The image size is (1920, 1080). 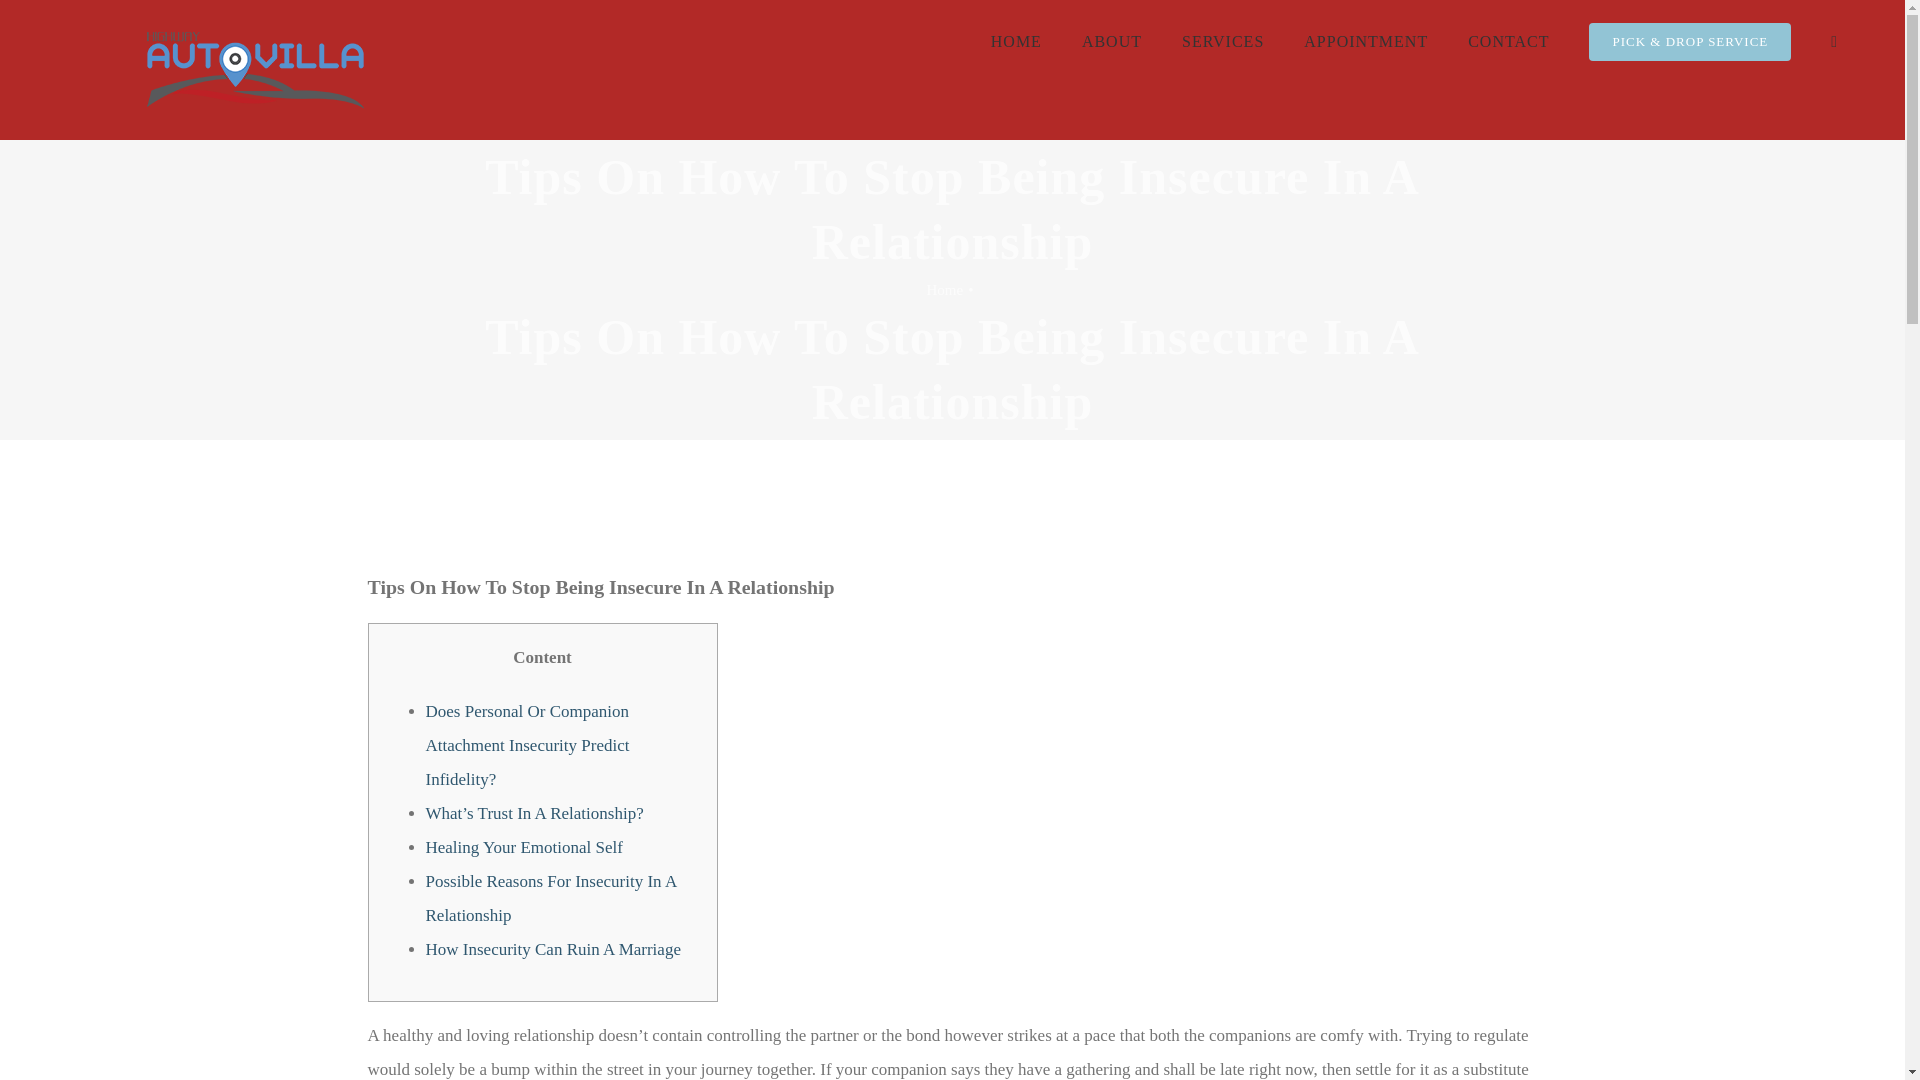 I want to click on APPOINTMENT, so click(x=1366, y=42).